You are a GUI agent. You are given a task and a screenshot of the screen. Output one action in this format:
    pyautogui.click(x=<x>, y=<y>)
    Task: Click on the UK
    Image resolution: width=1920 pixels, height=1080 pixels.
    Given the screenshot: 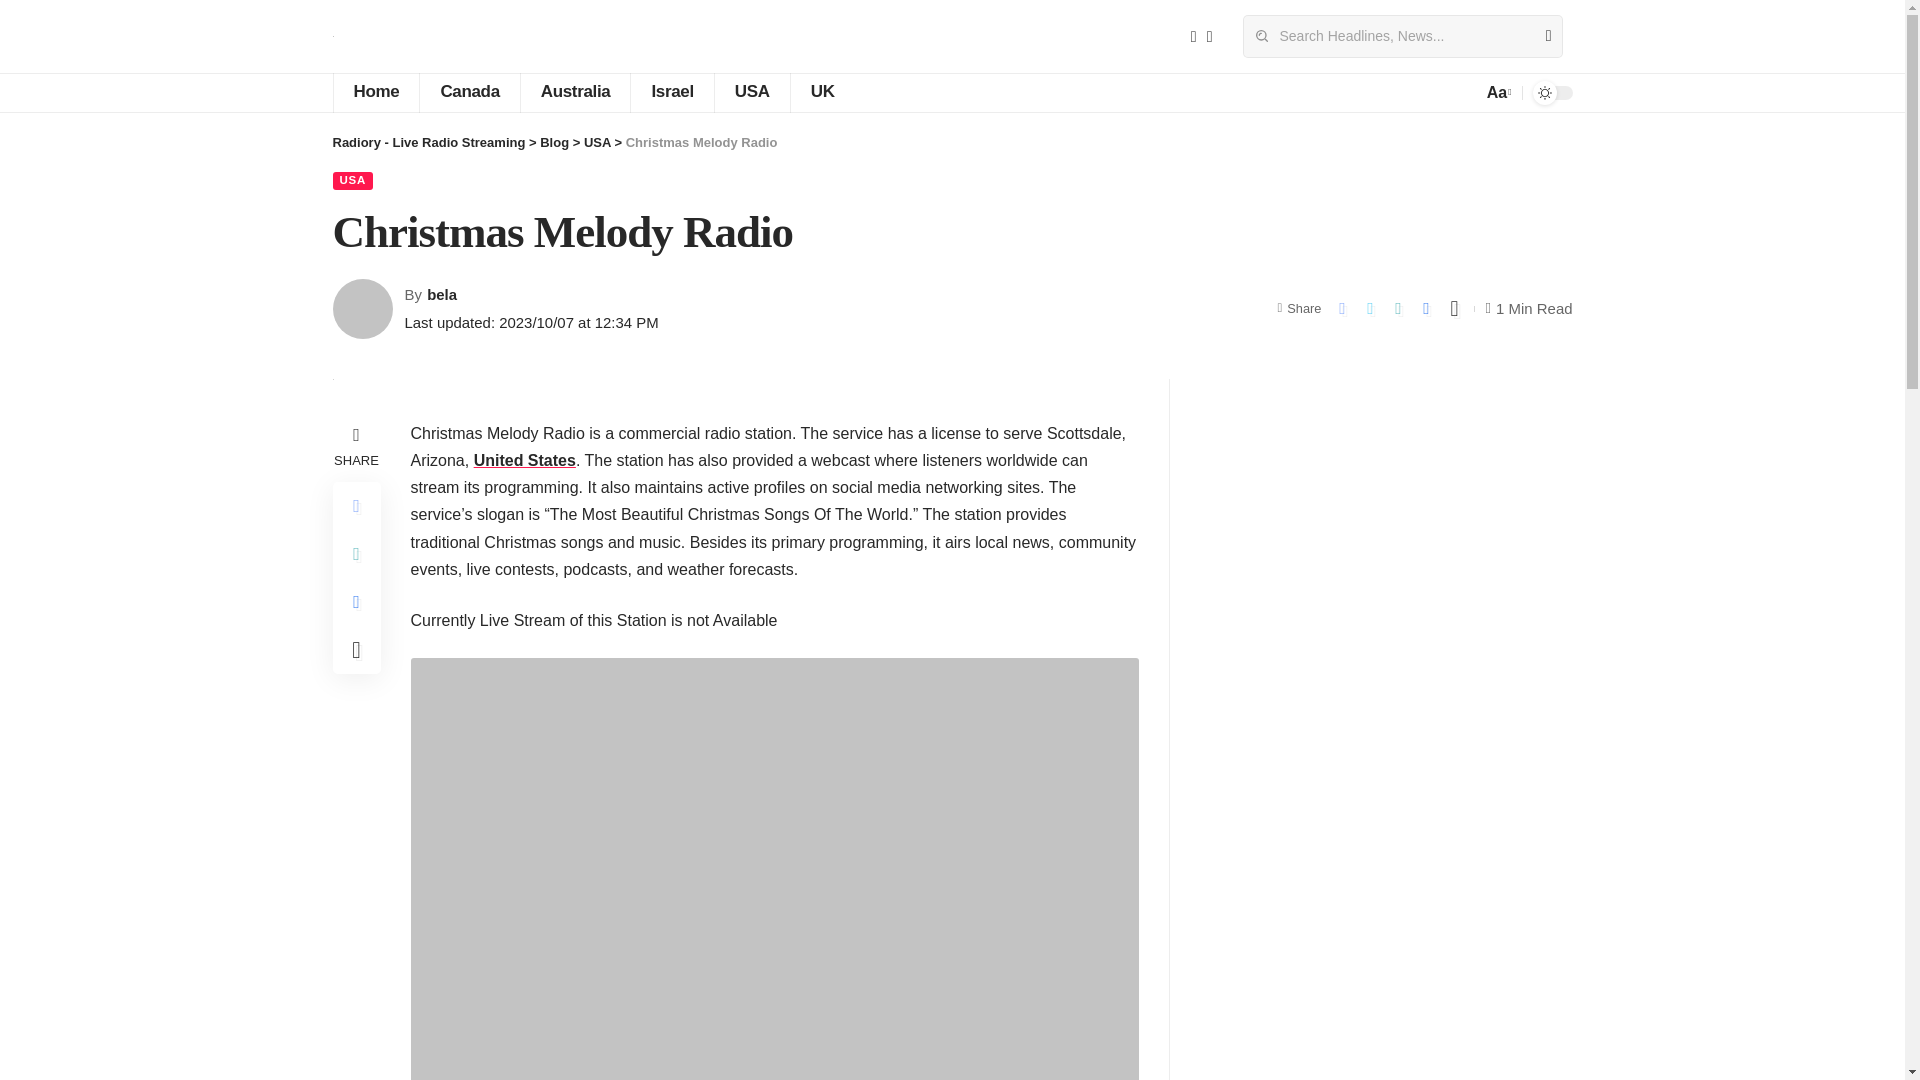 What is the action you would take?
    pyautogui.click(x=822, y=93)
    